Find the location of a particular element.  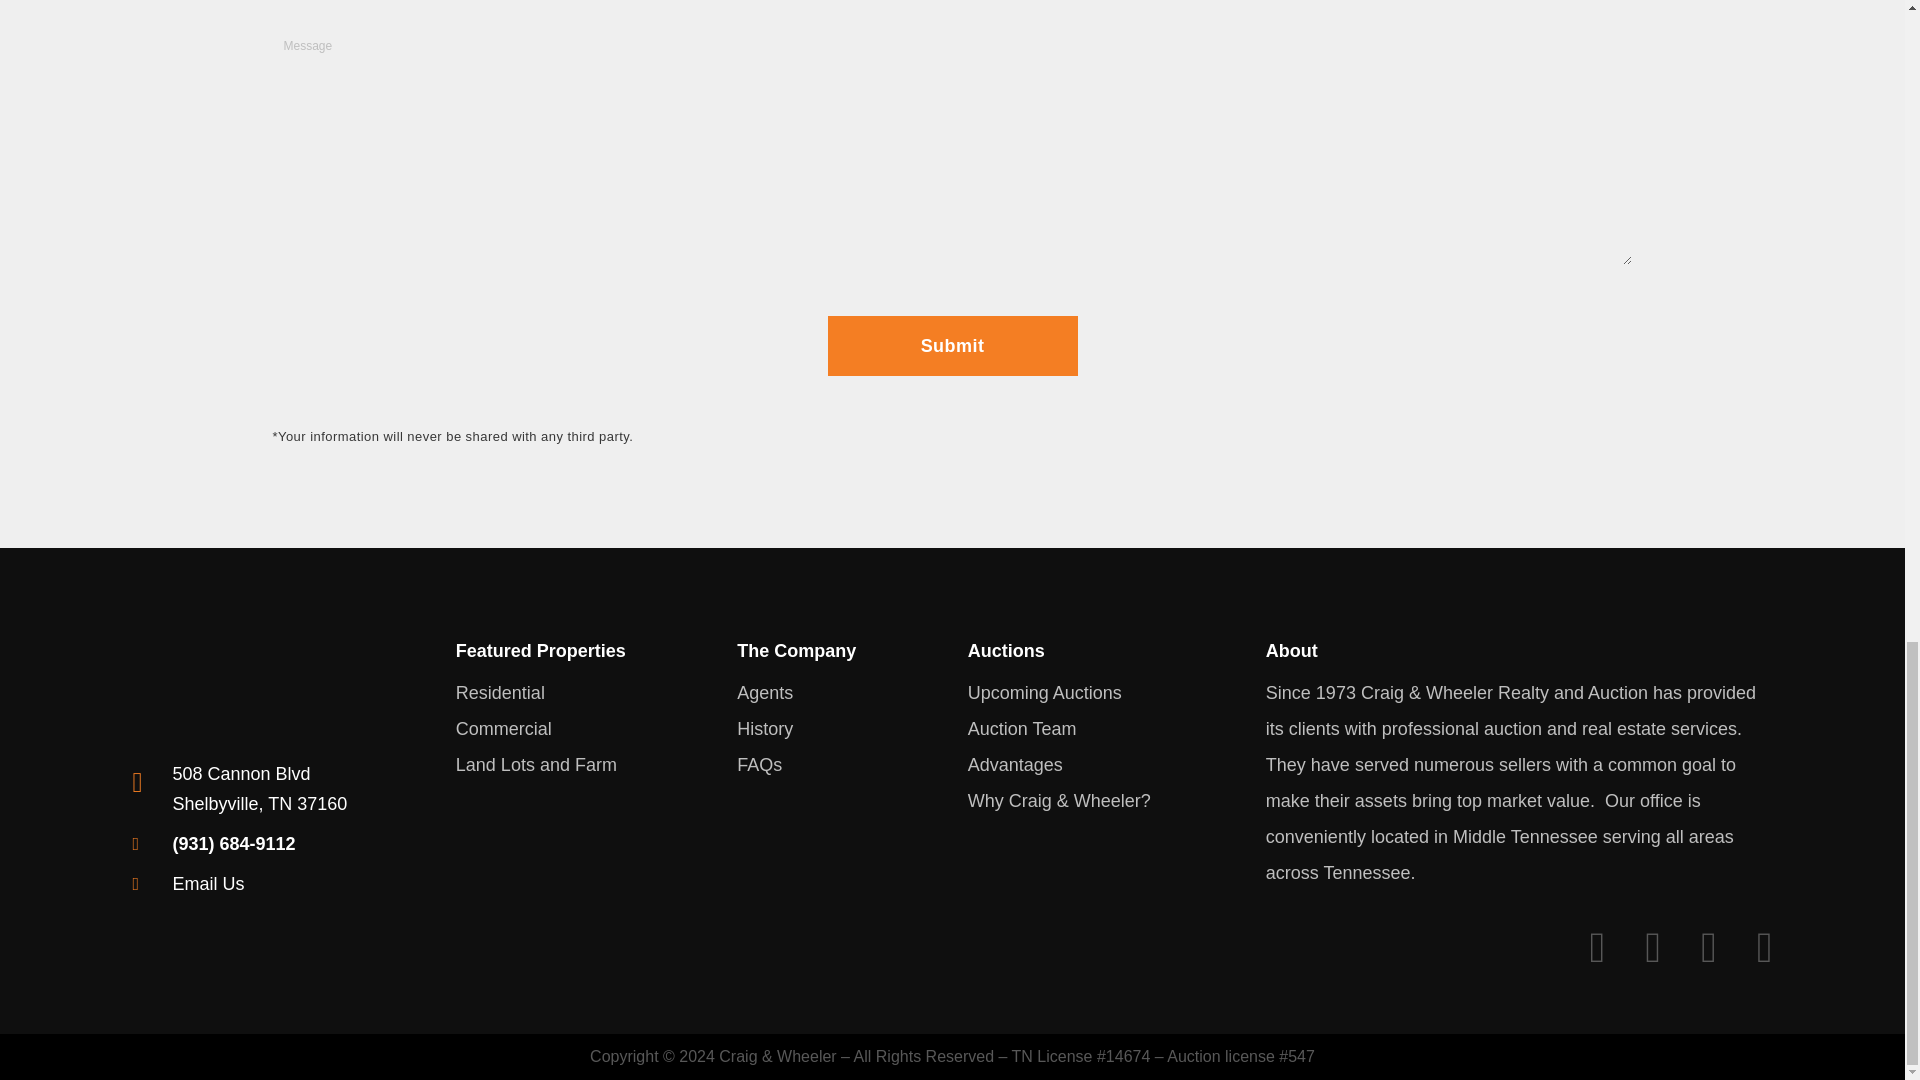

Featured Properties is located at coordinates (540, 728).